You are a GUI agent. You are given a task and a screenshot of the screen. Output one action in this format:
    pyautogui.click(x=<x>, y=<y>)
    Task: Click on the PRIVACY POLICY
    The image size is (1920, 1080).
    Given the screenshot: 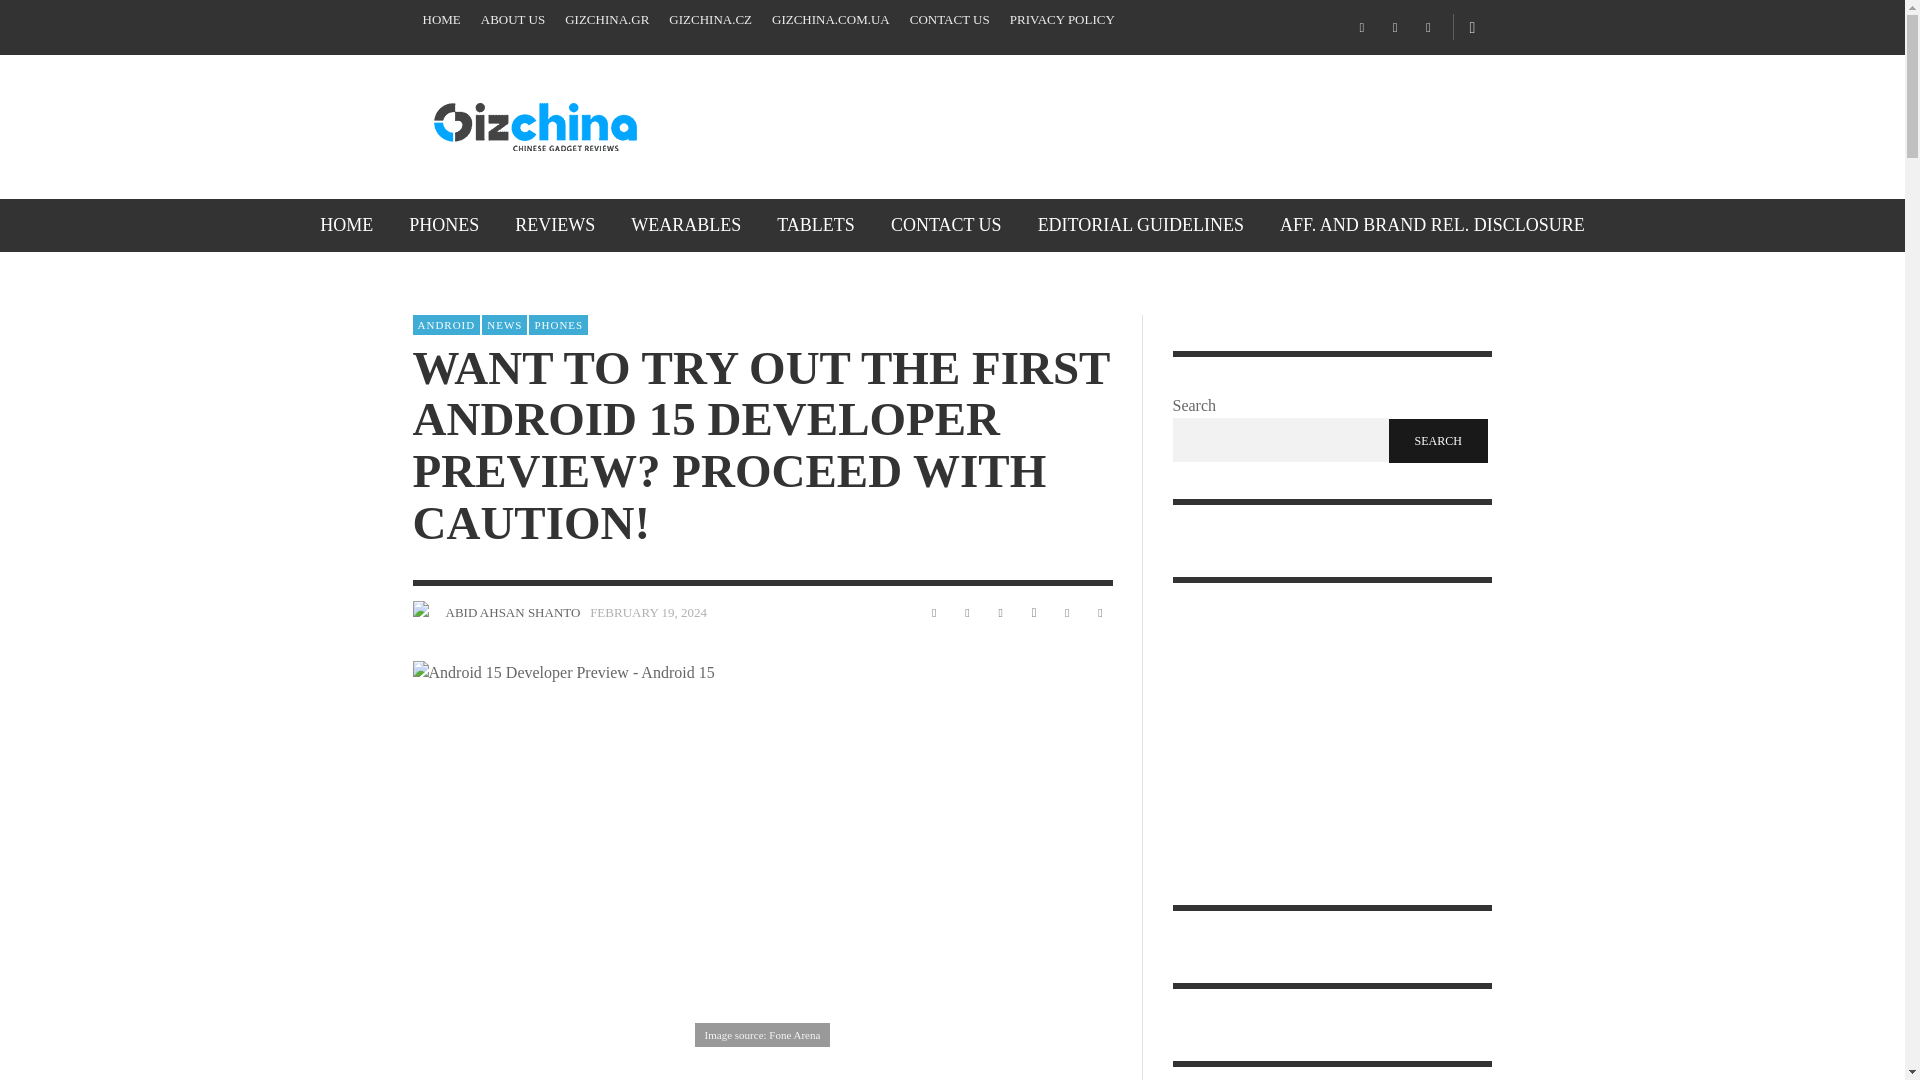 What is the action you would take?
    pyautogui.click(x=1062, y=20)
    